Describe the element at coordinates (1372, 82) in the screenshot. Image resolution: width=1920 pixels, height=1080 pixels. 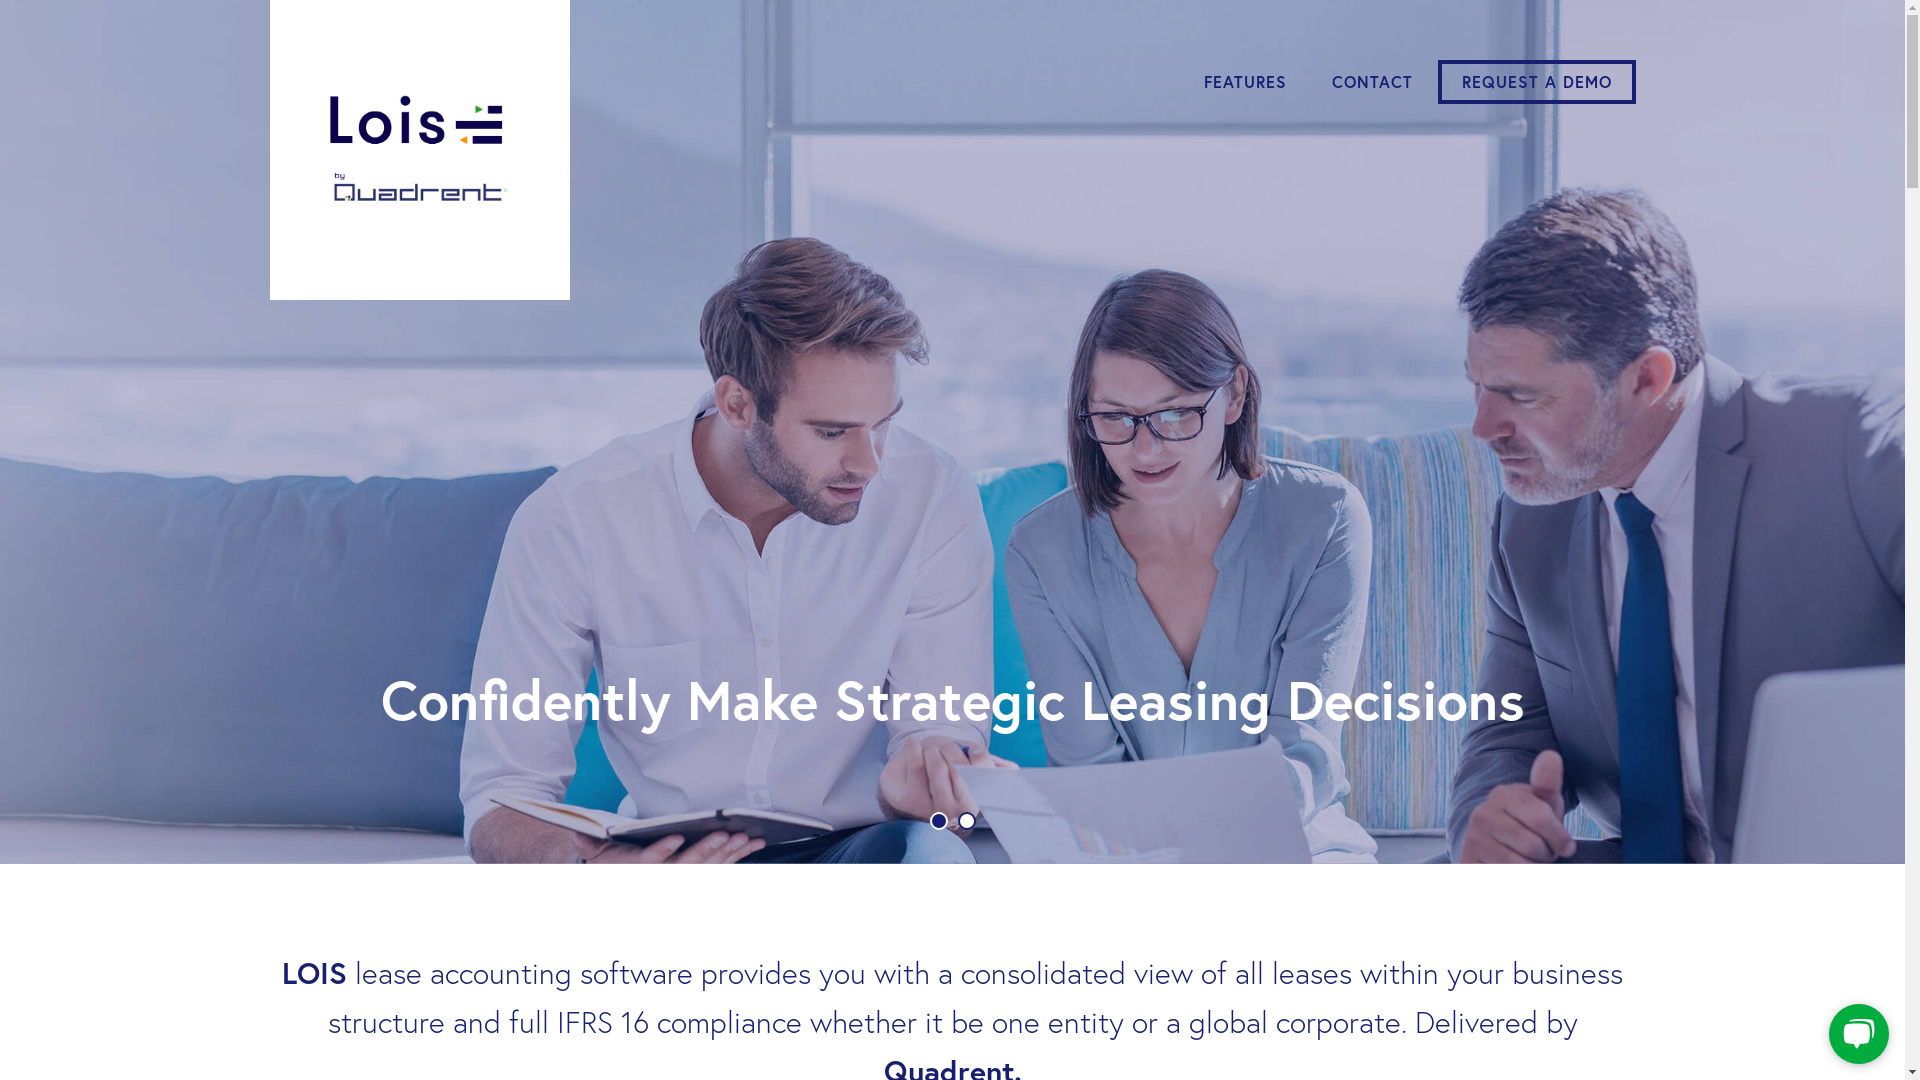
I see `CONTACT` at that location.